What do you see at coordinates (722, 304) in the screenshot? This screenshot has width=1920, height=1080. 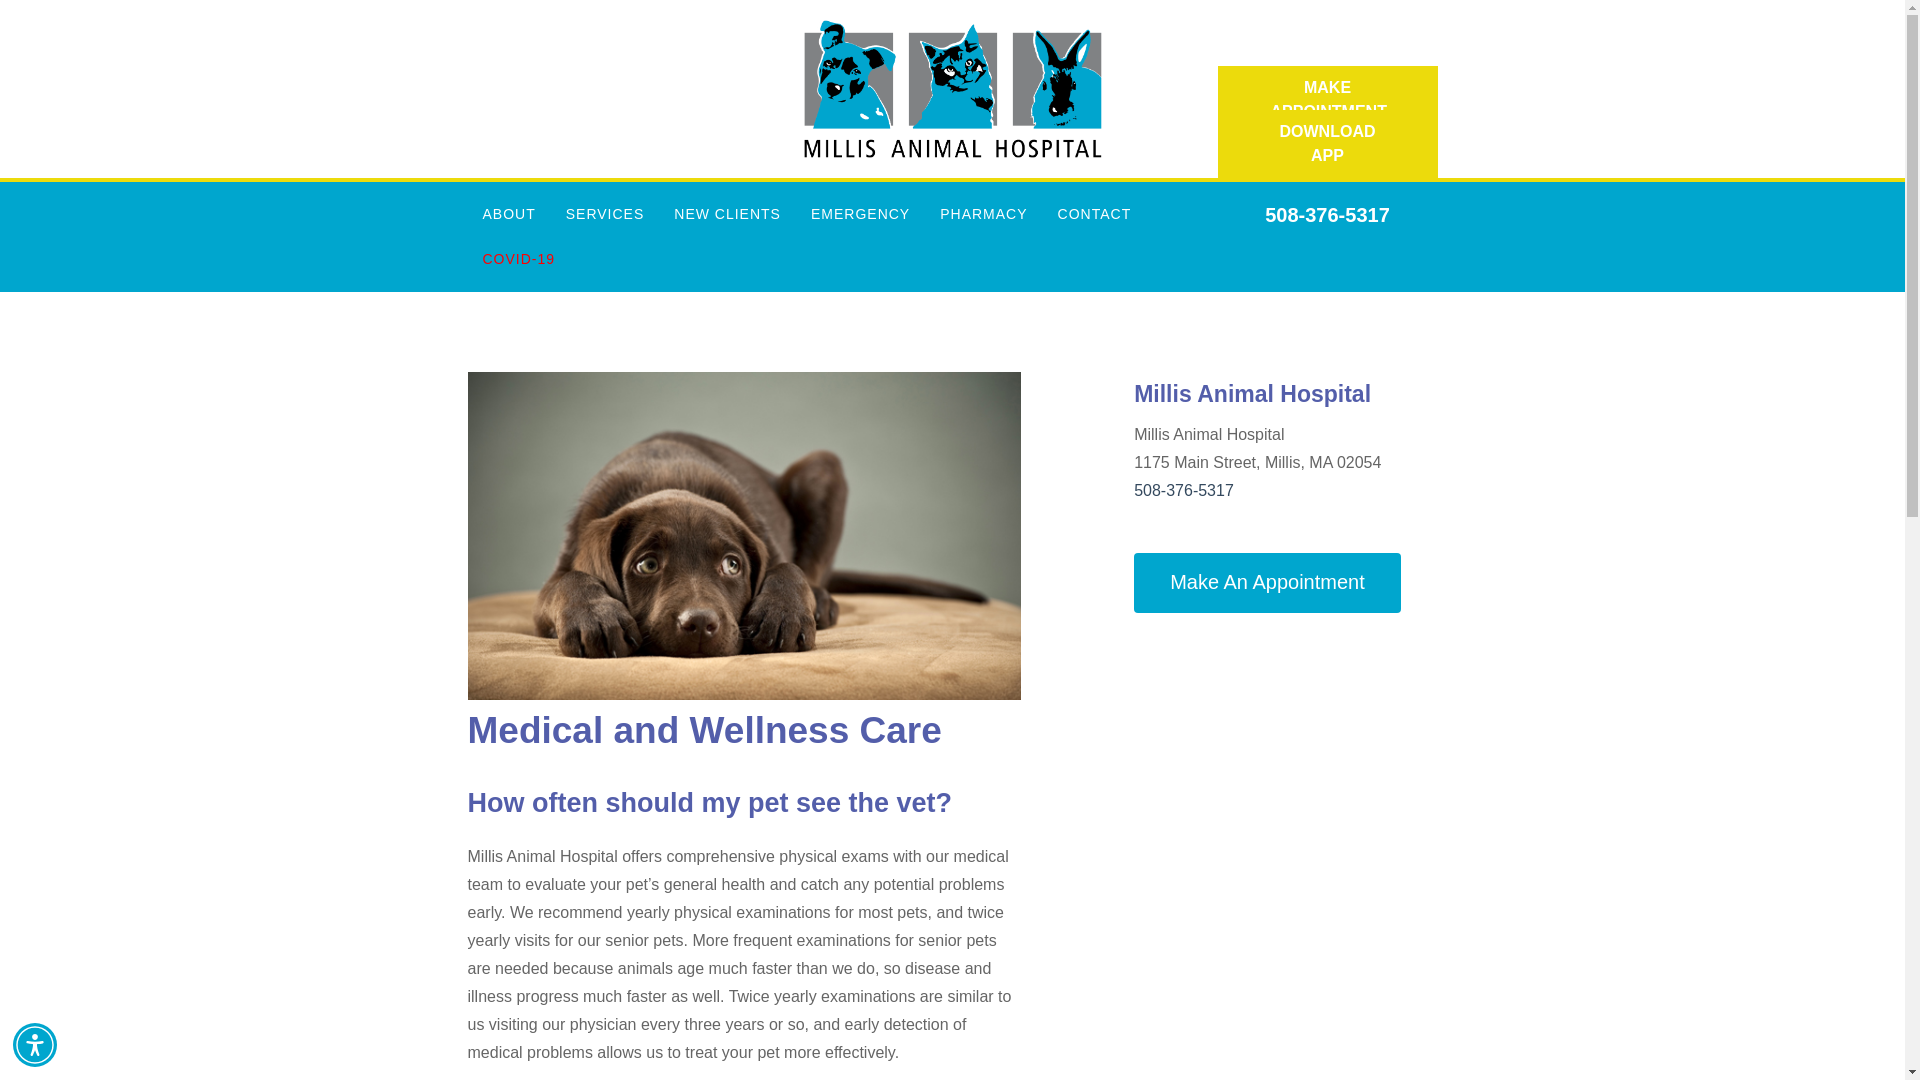 I see `NEW CLIENT FORM` at bounding box center [722, 304].